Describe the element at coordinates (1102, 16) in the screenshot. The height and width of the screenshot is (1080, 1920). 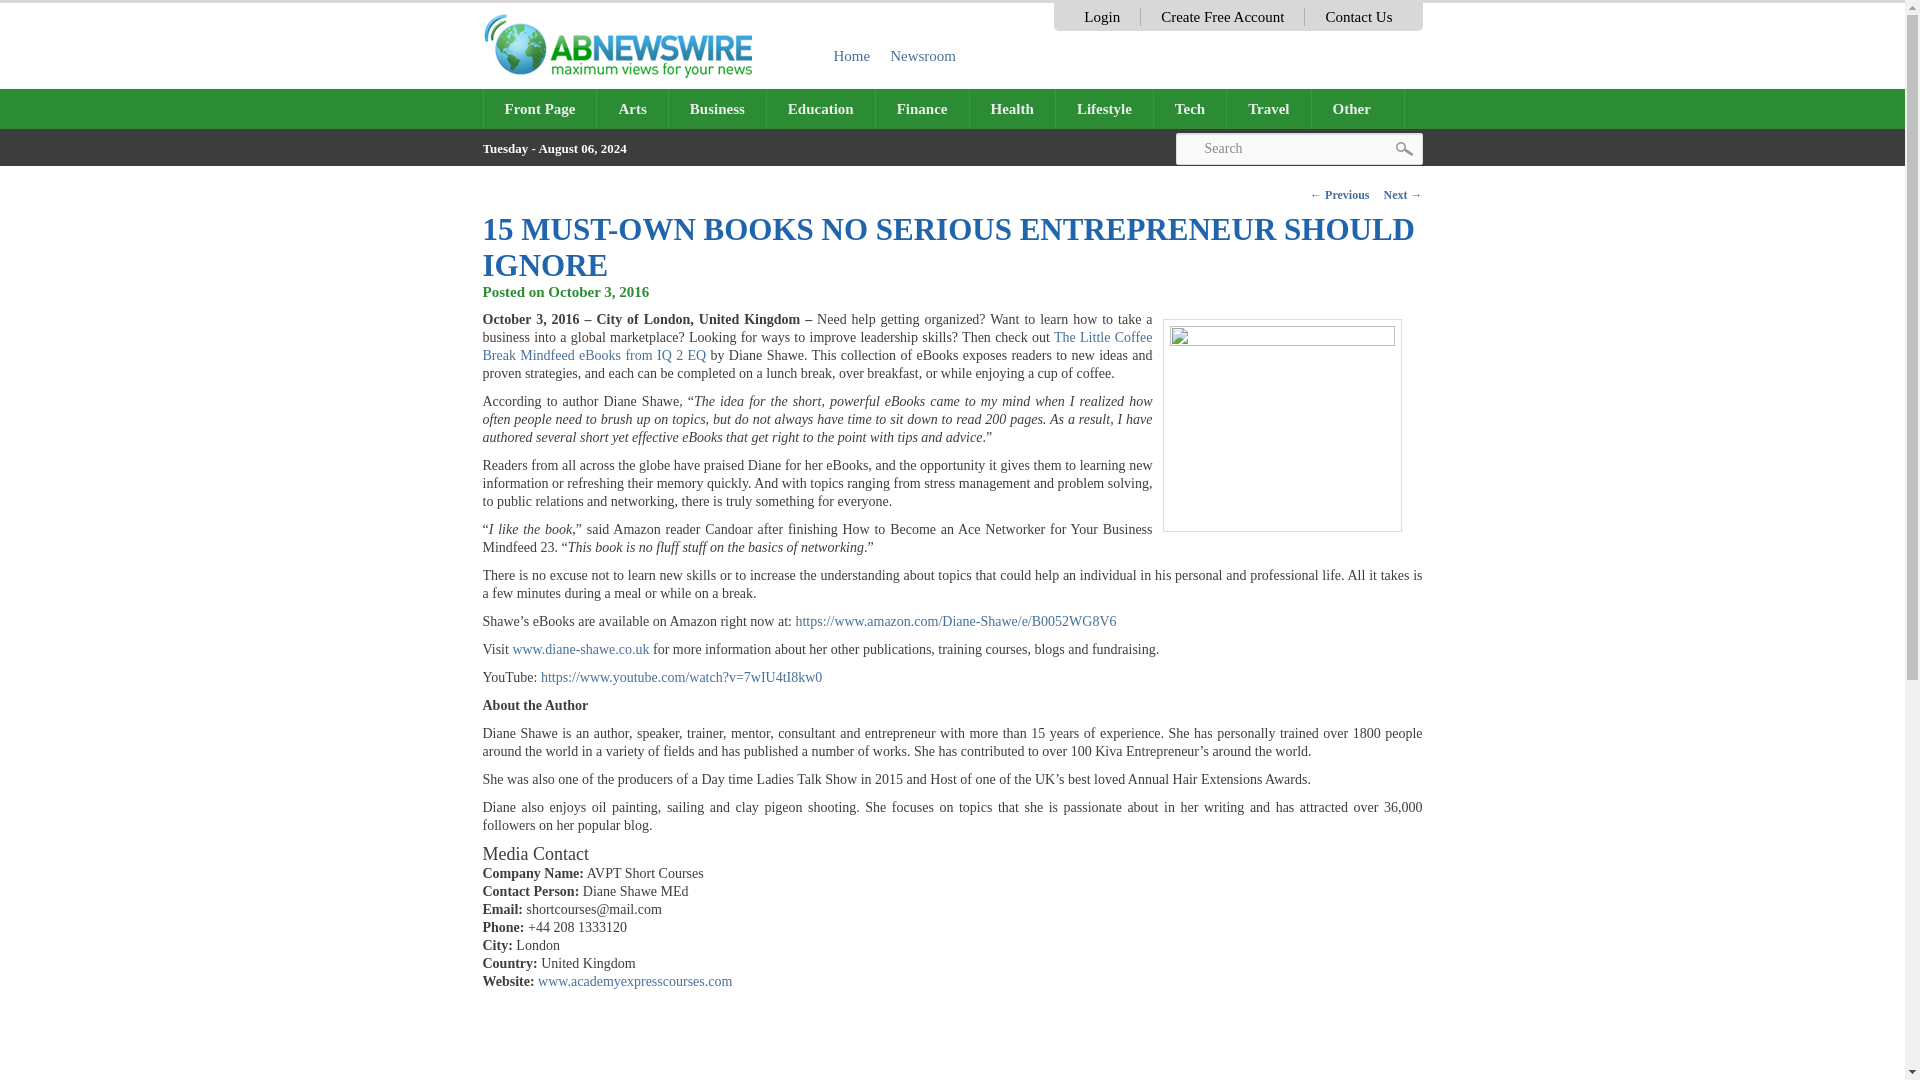
I see `Login` at that location.